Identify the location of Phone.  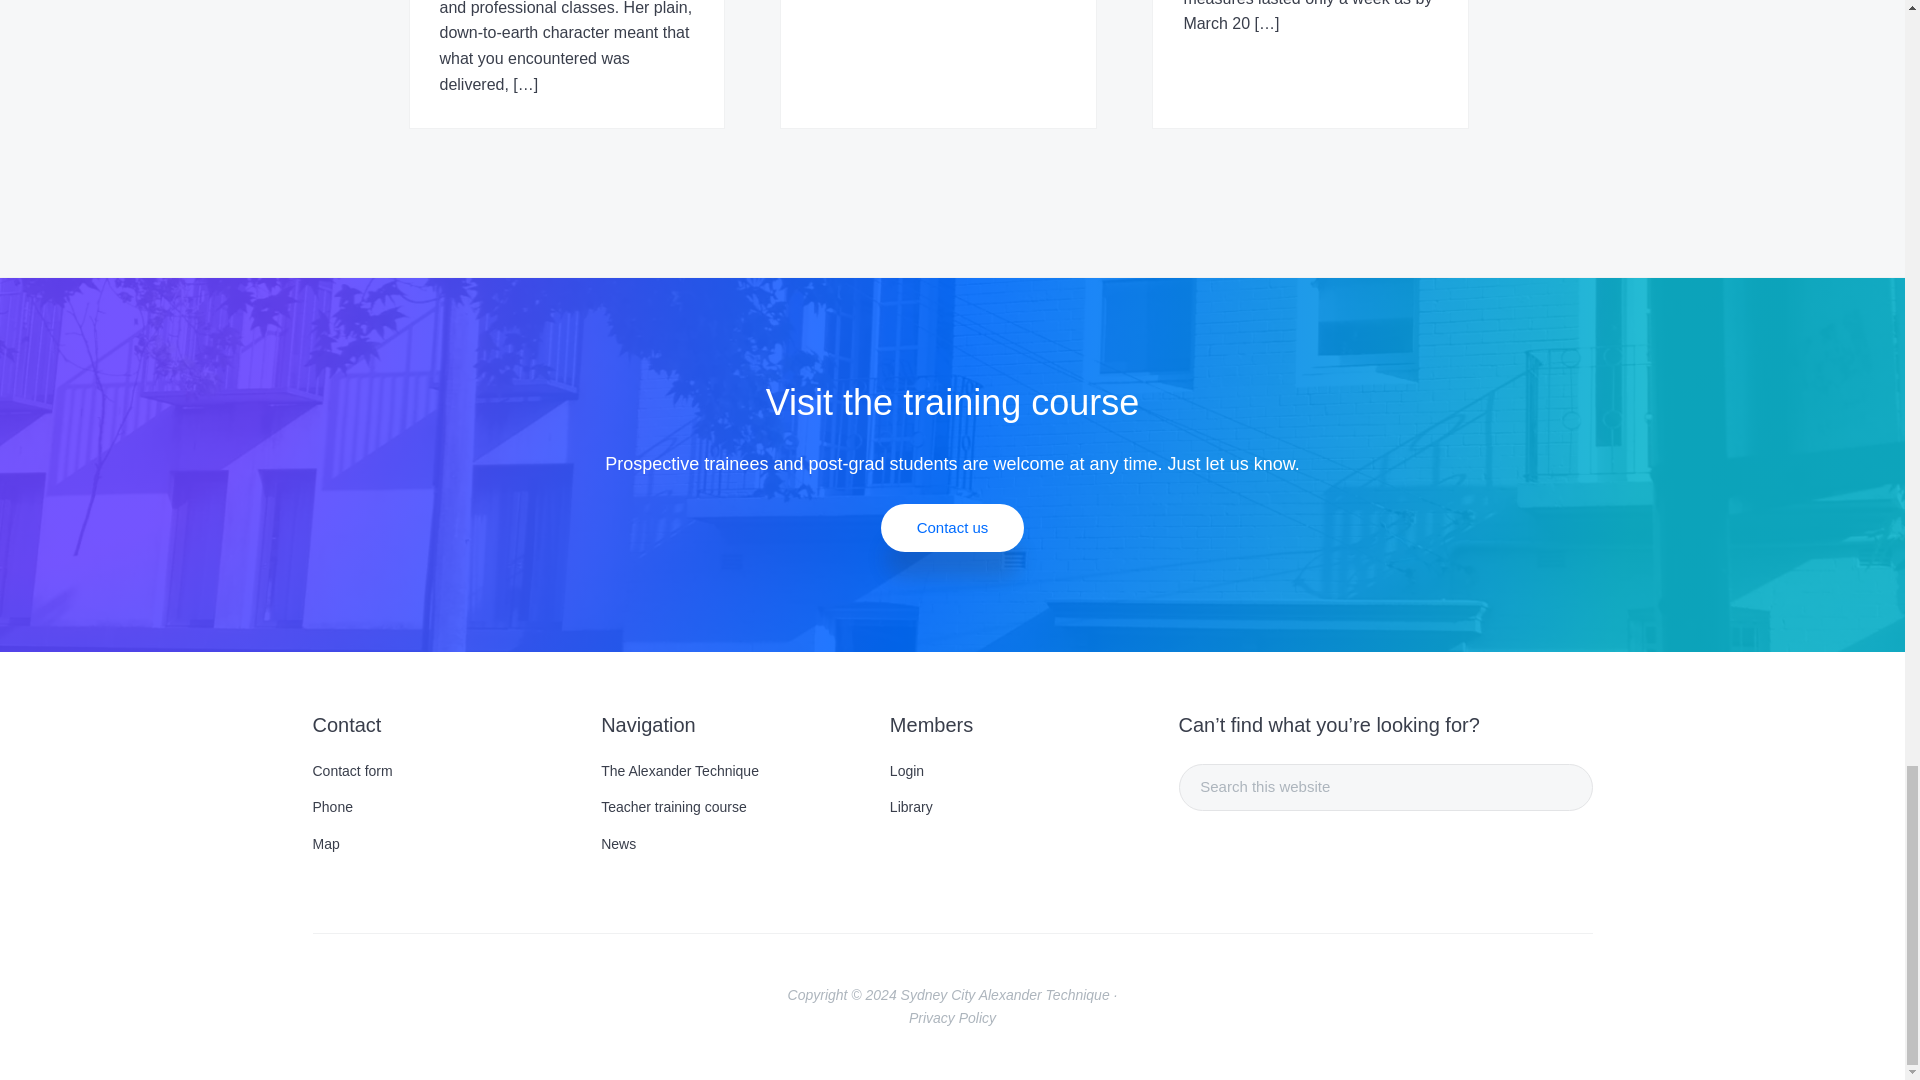
(440, 807).